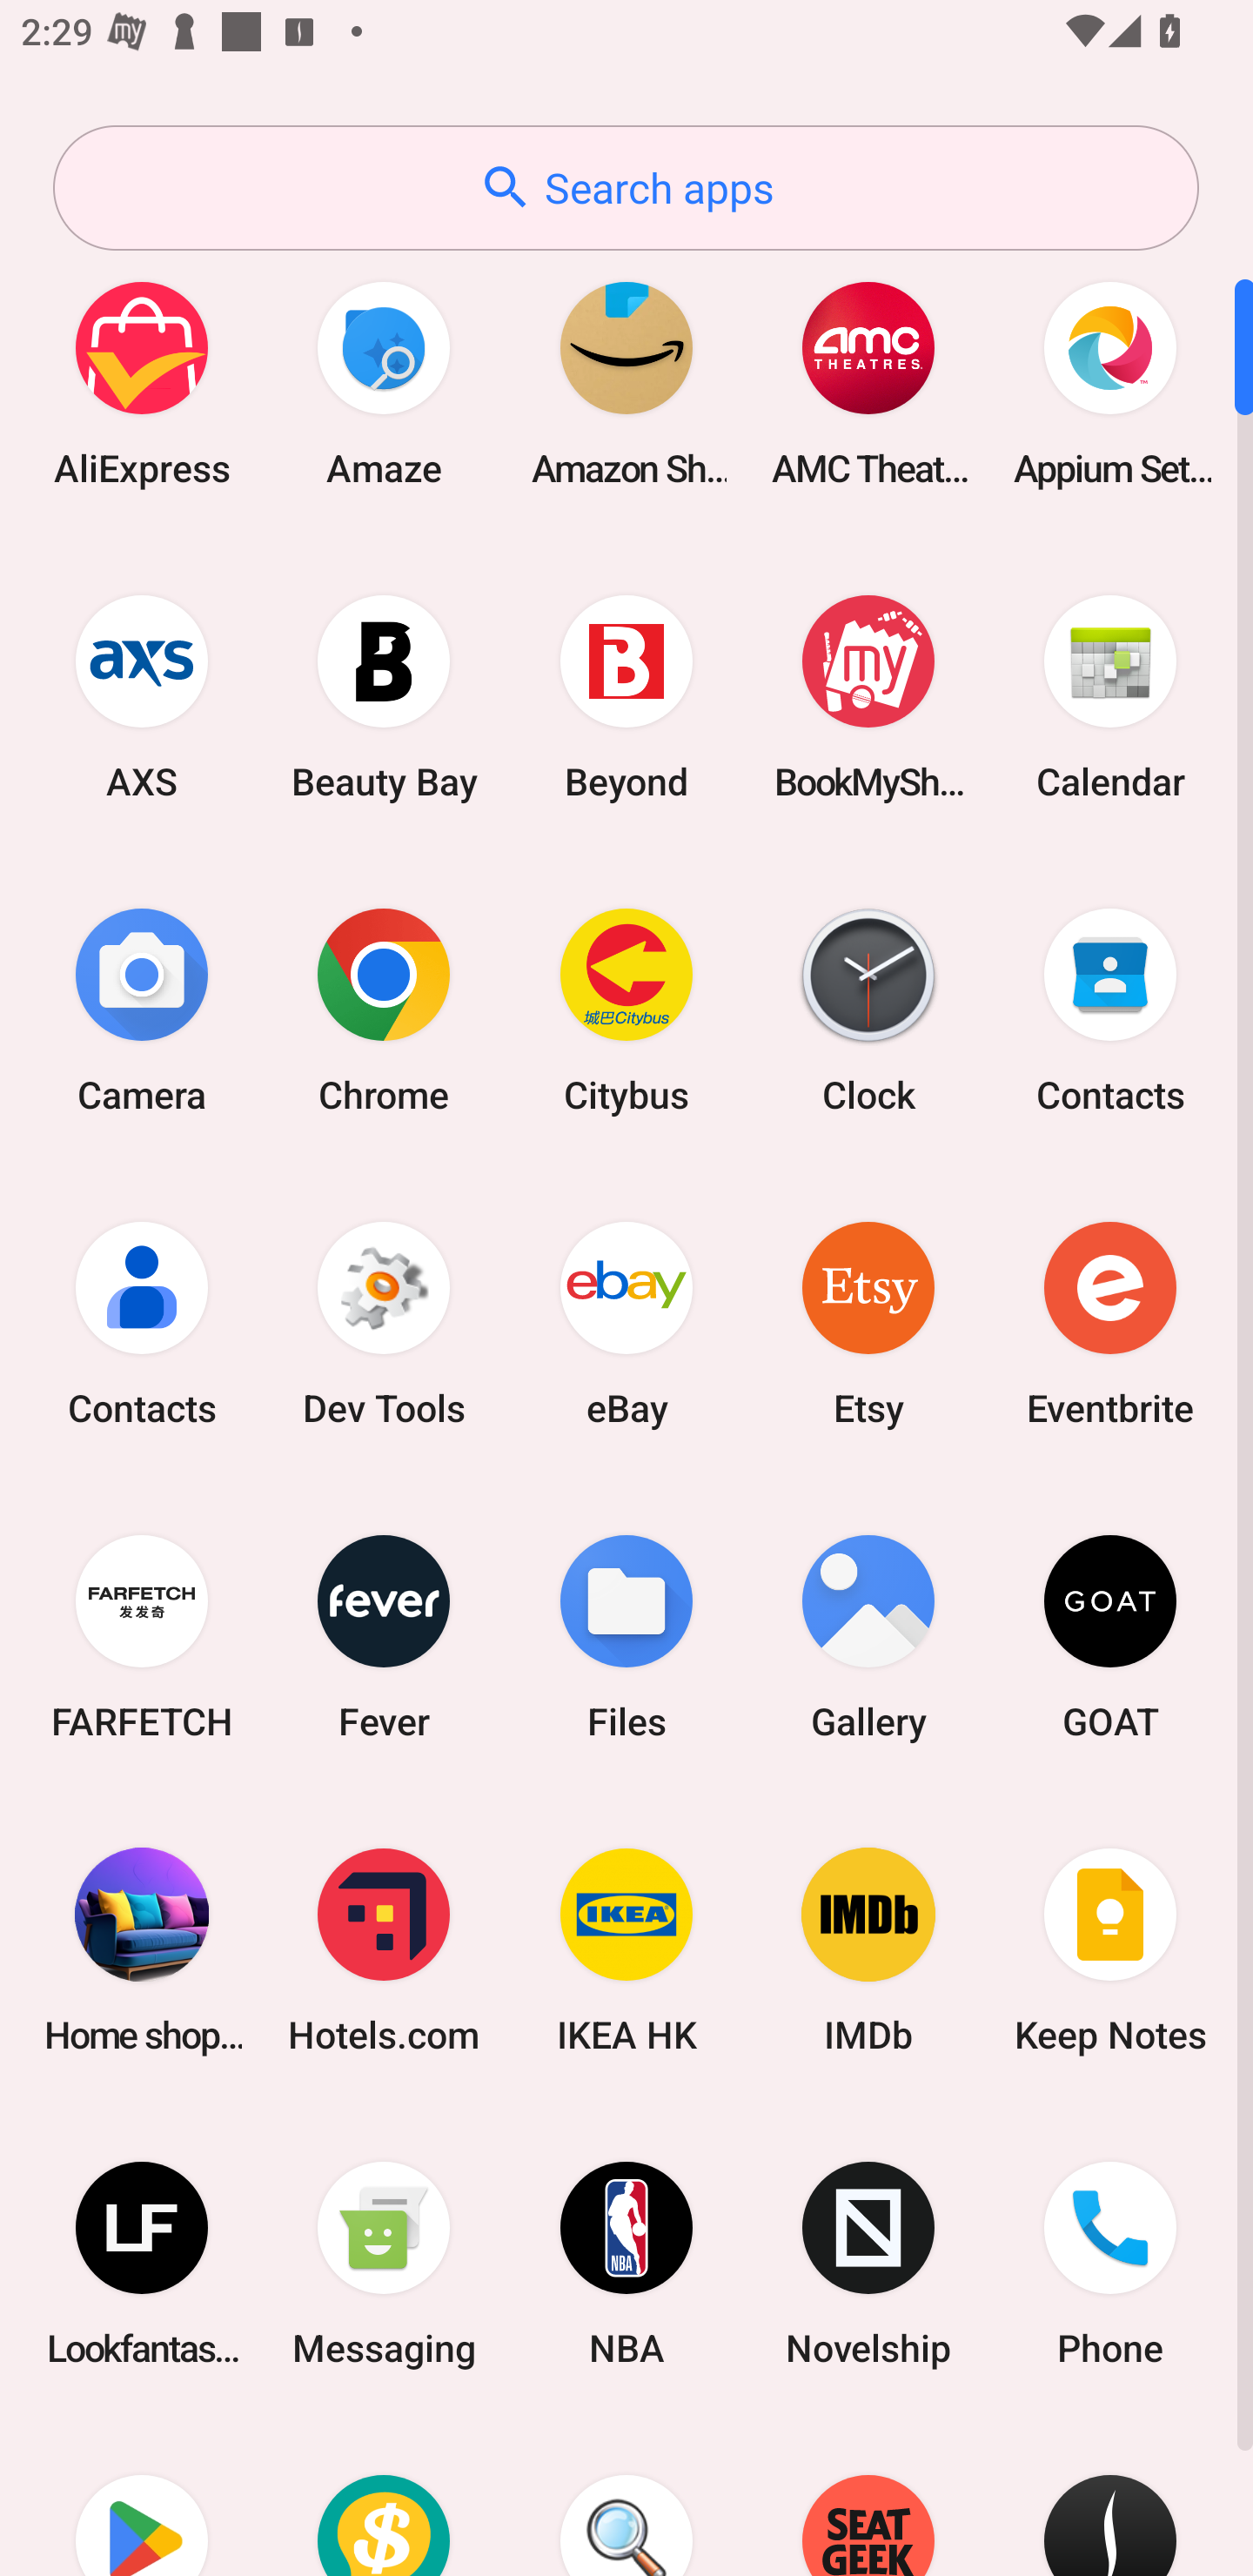  I want to click on Lookfantastic, so click(142, 2264).